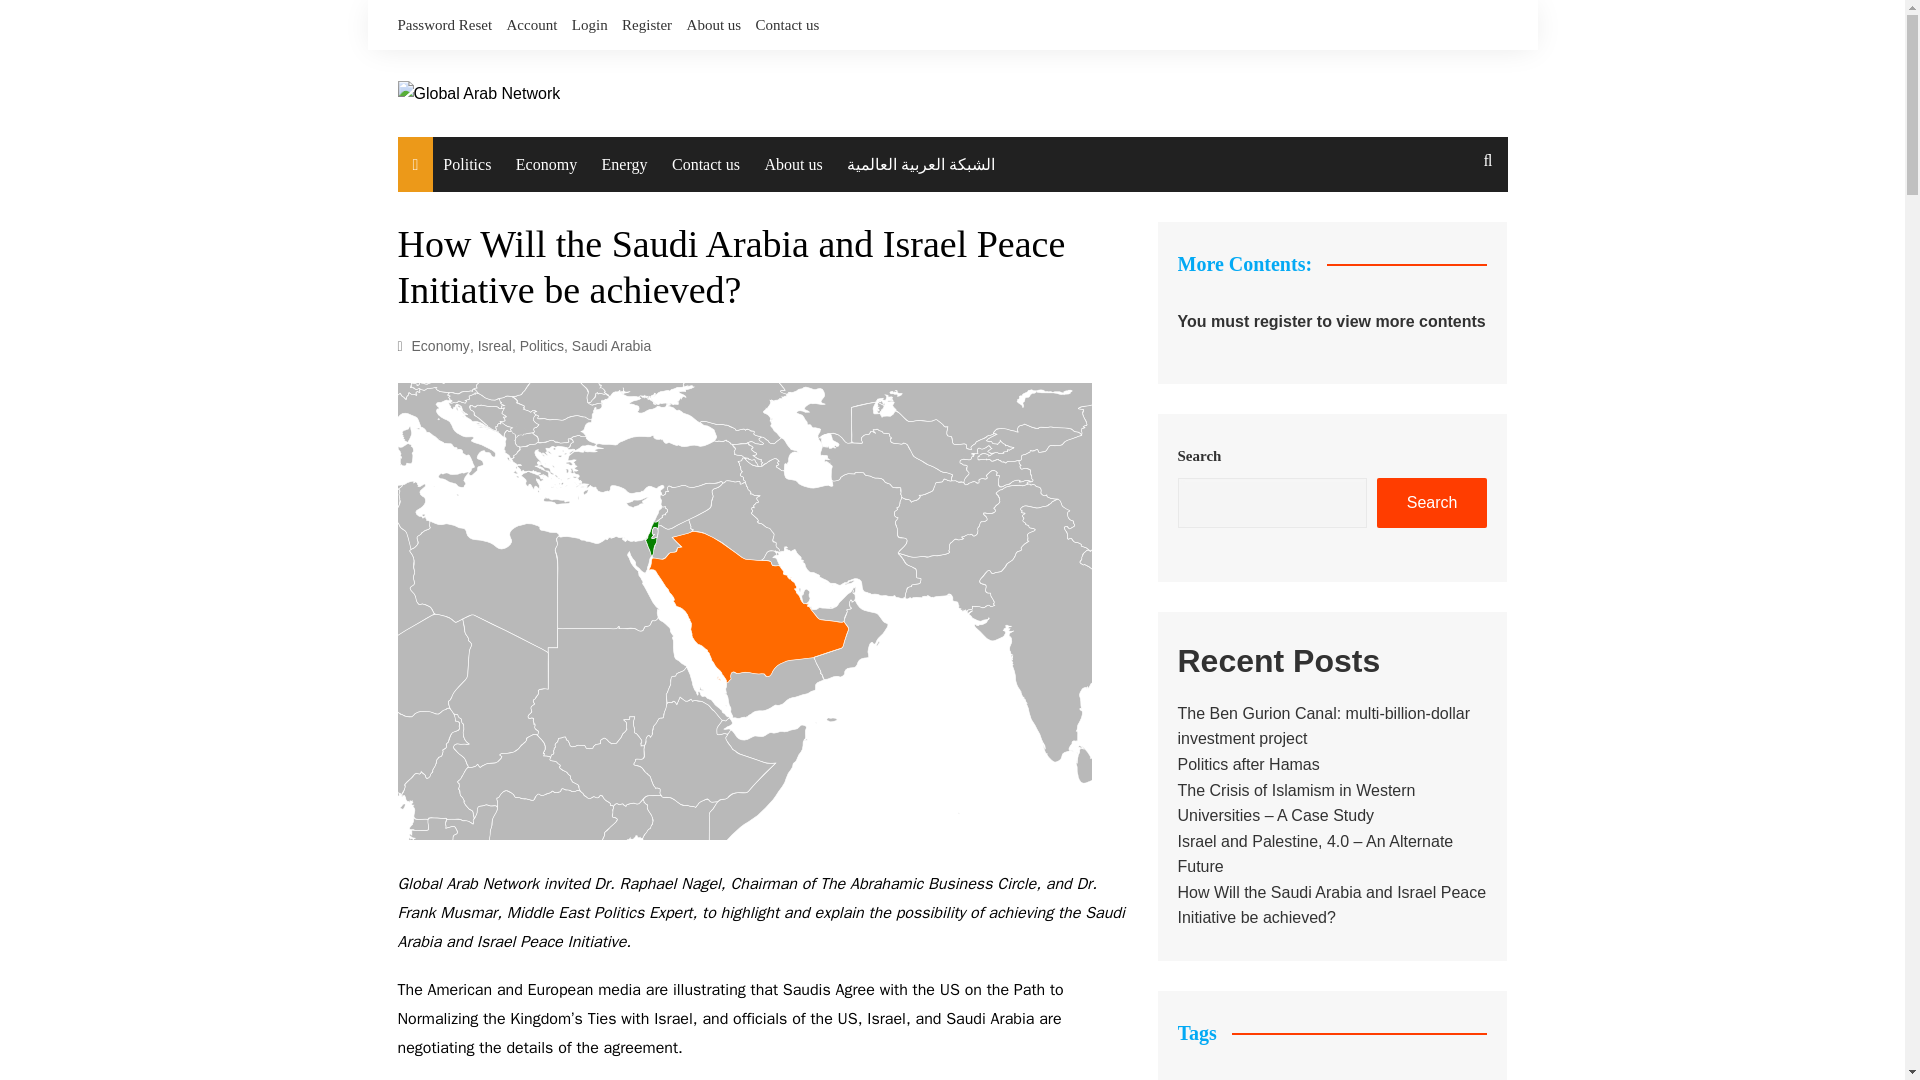 The width and height of the screenshot is (1920, 1080). I want to click on Economy, so click(441, 346).